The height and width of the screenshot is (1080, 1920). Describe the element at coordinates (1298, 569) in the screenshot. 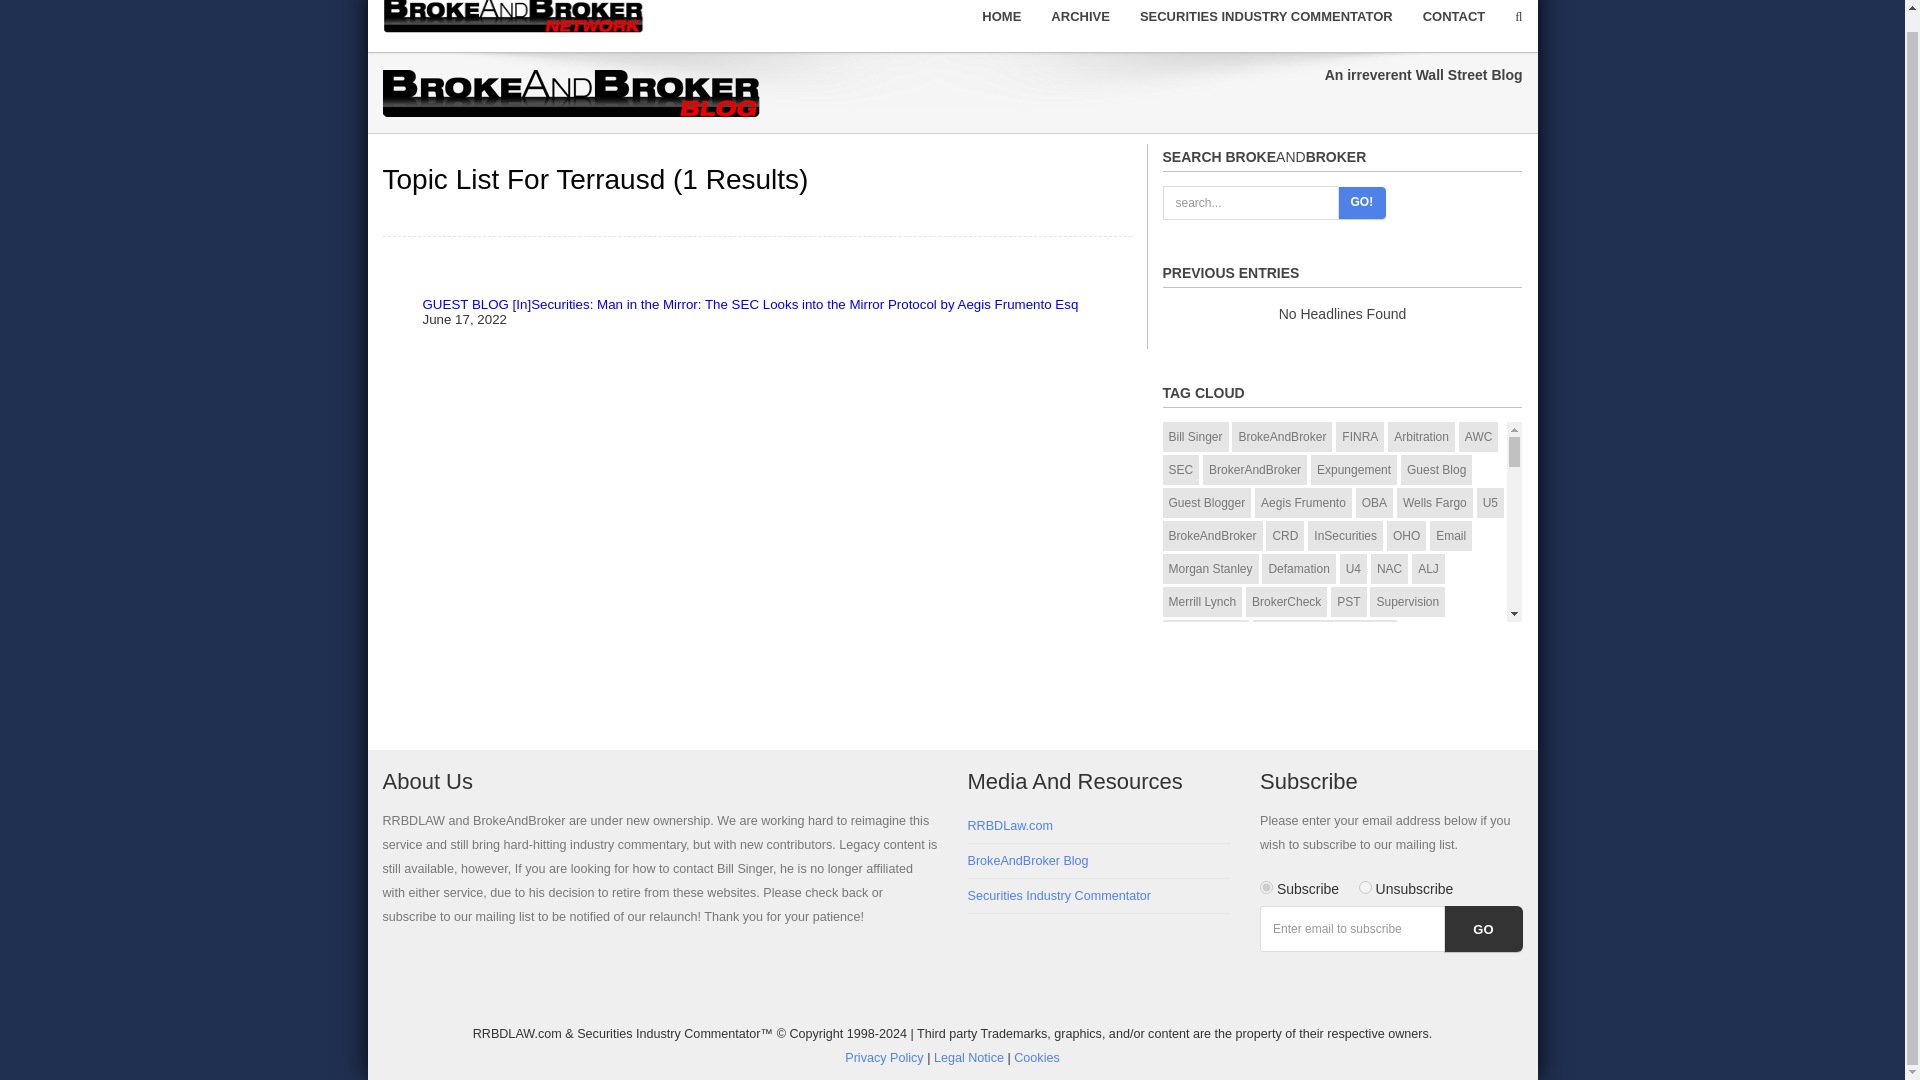

I see `Defamation` at that location.